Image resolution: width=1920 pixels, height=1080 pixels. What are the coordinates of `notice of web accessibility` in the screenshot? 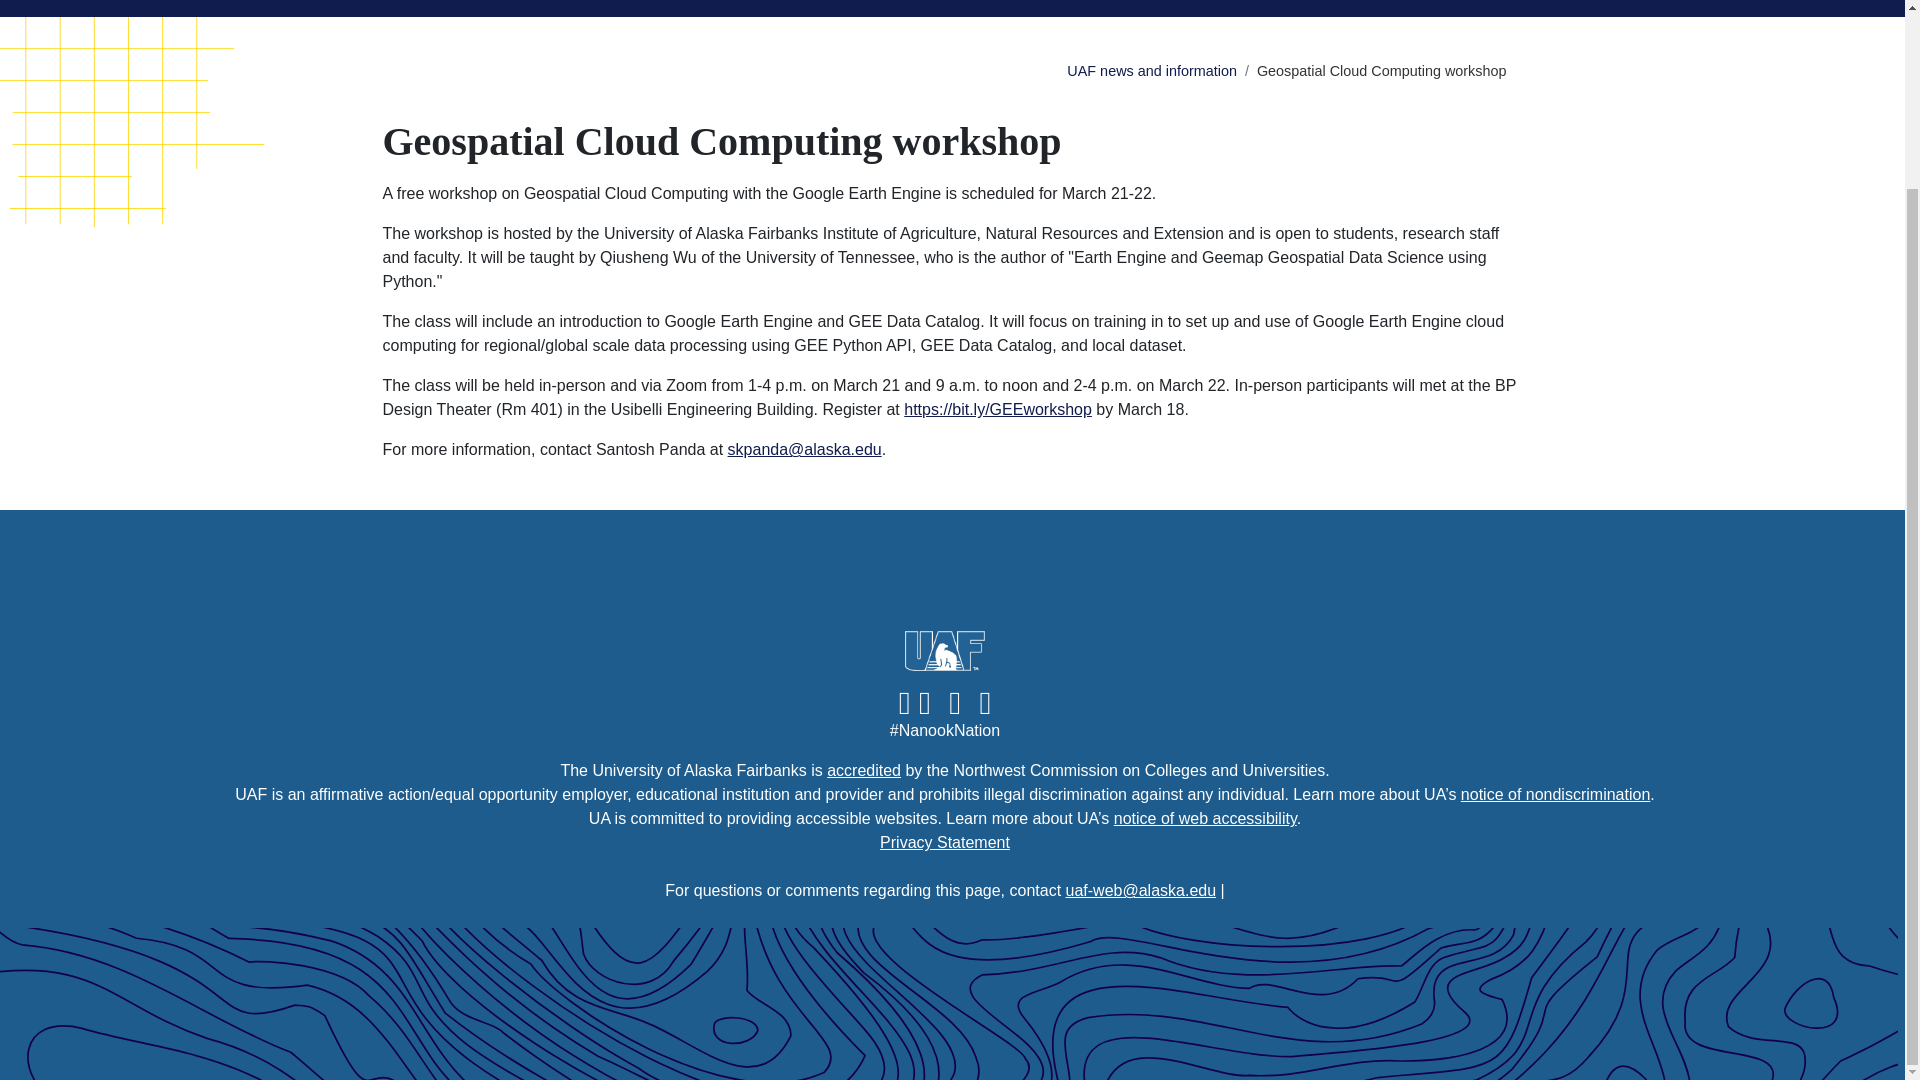 It's located at (1205, 818).